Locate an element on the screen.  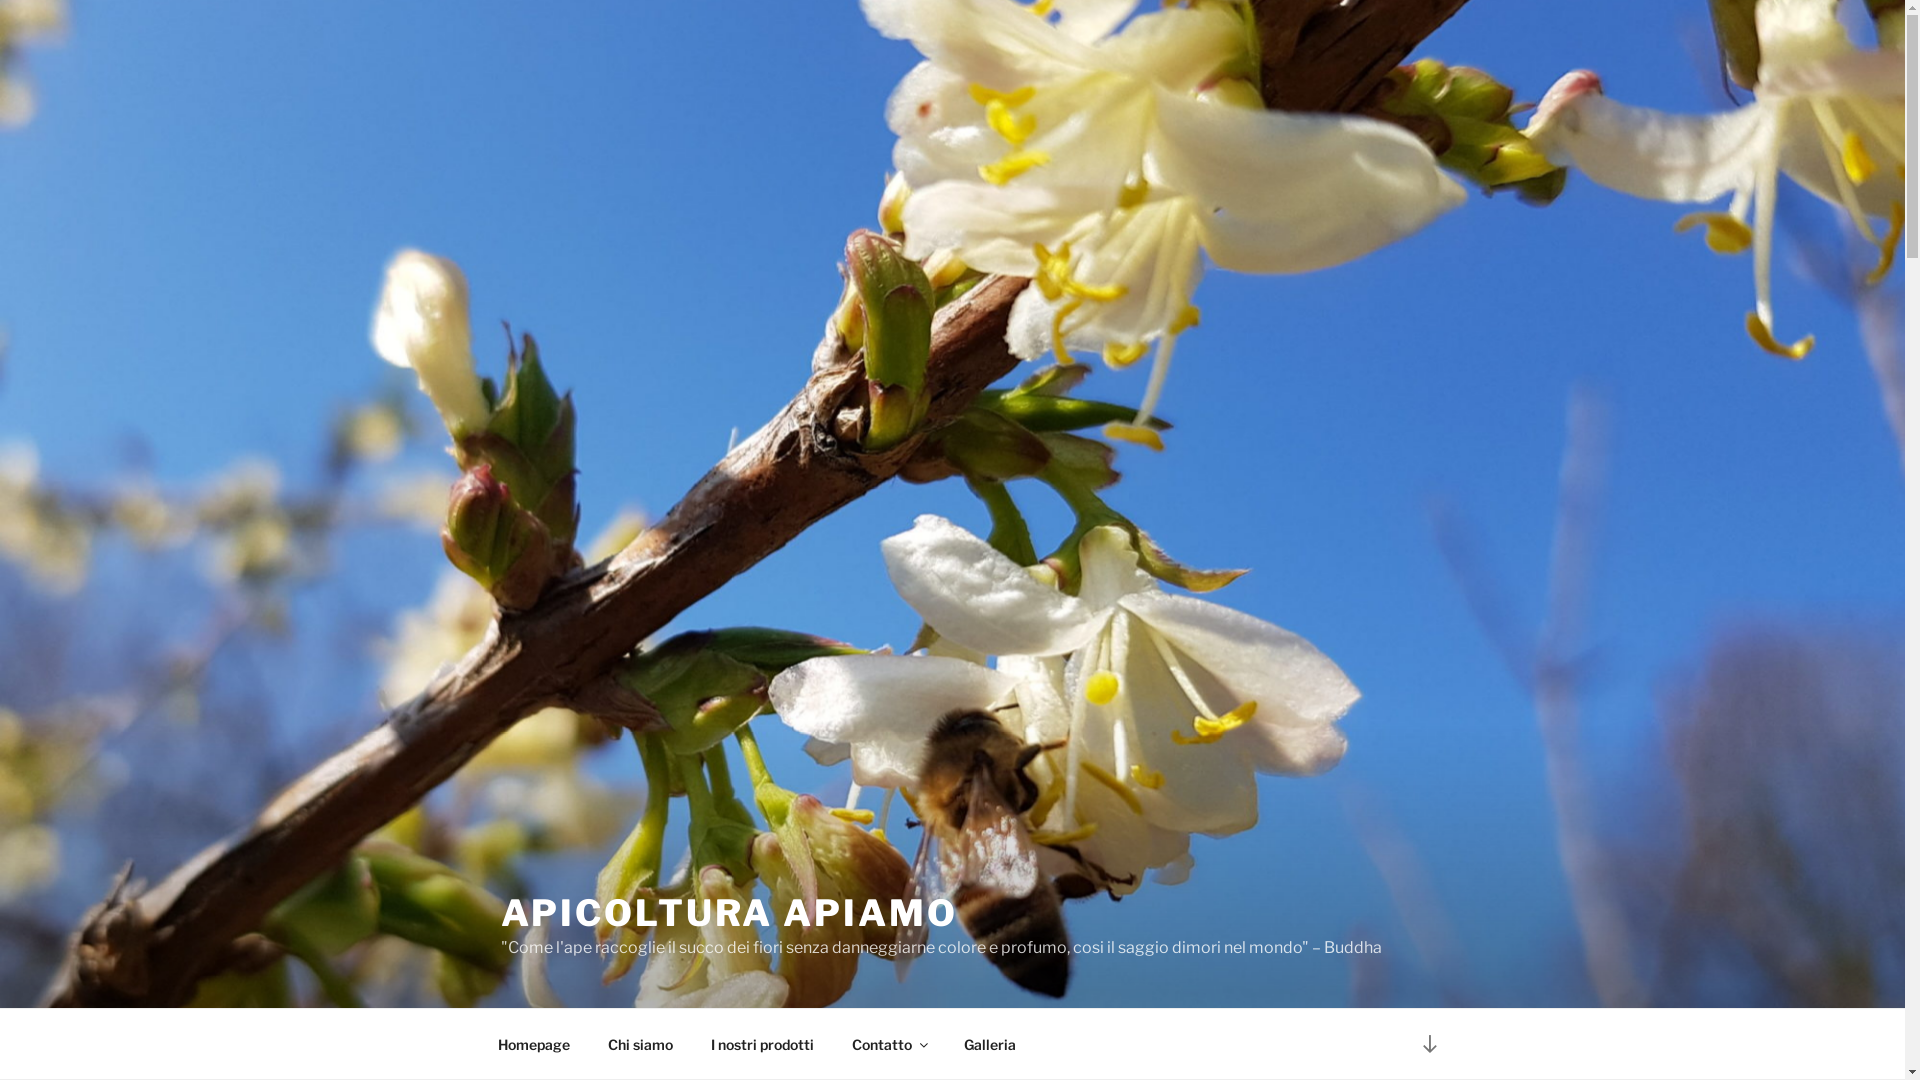
Contatto is located at coordinates (888, 1044).